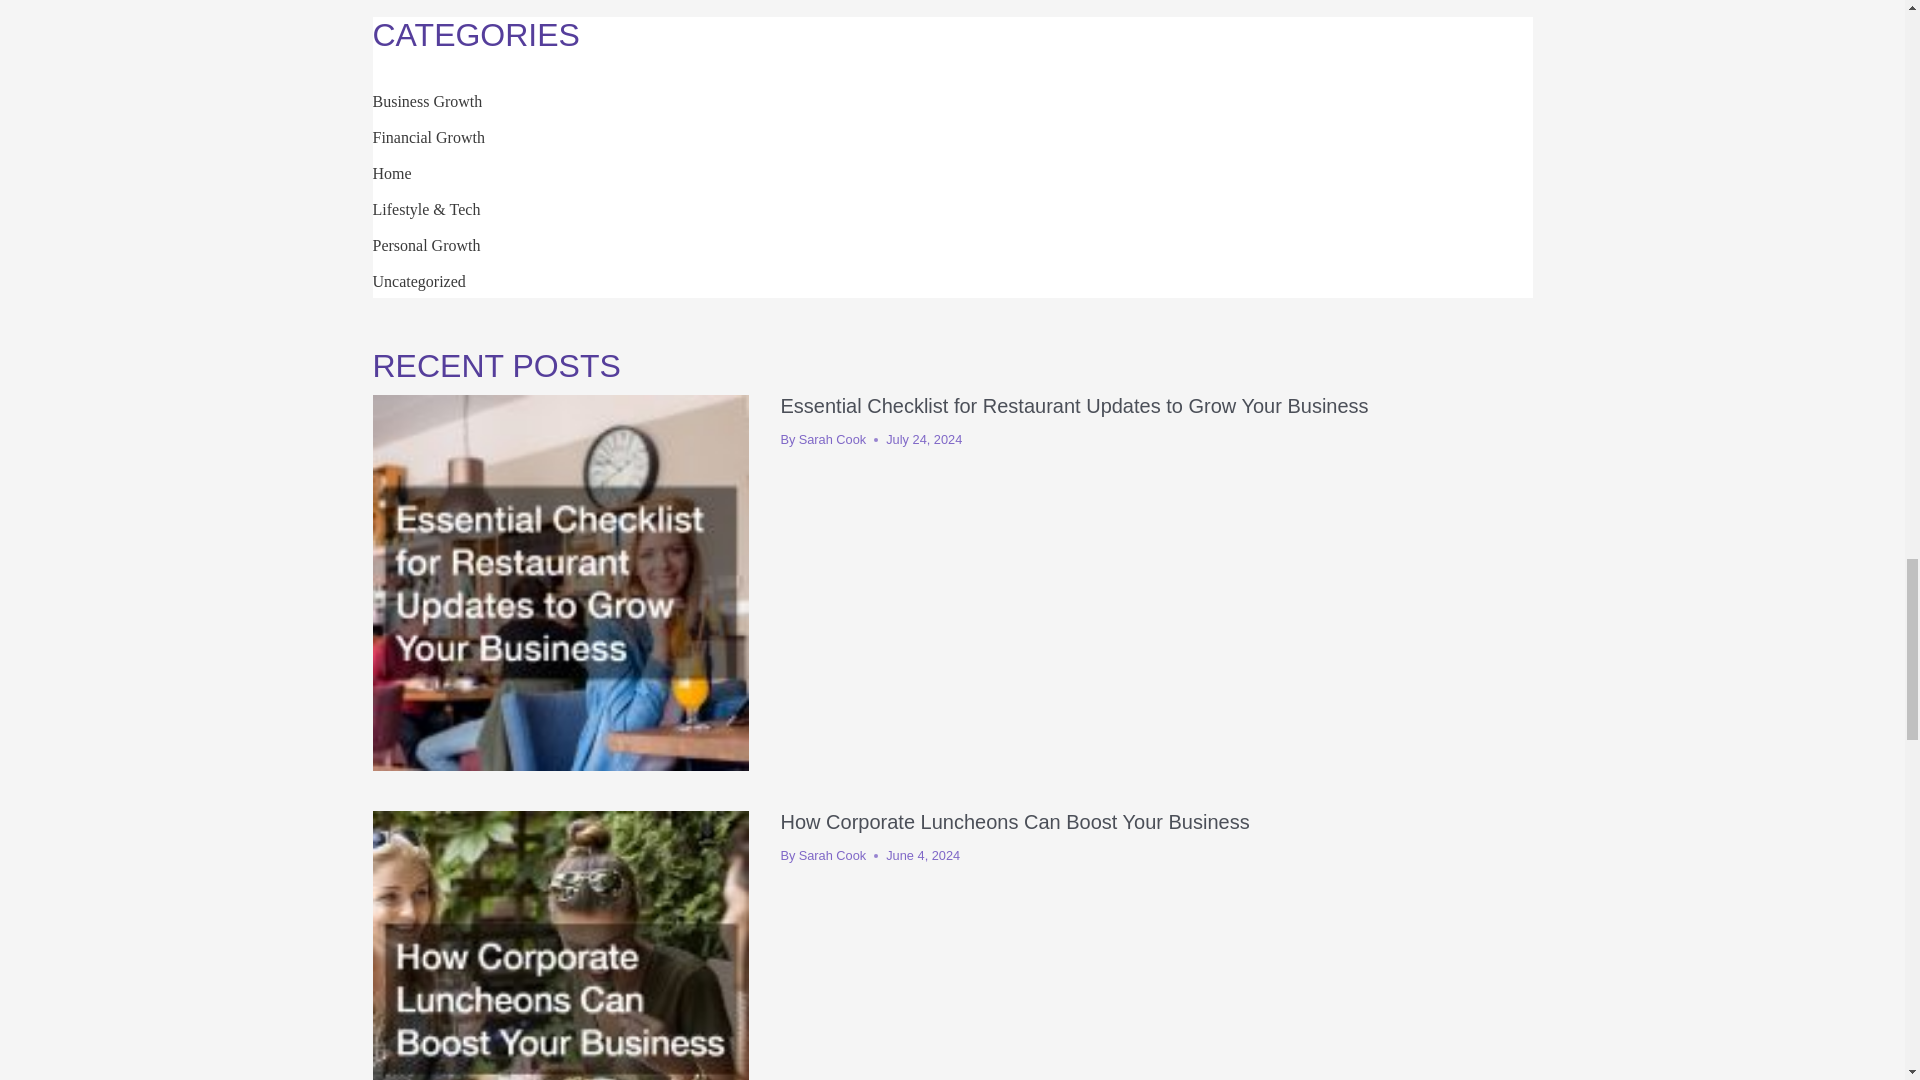 The image size is (1920, 1080). Describe the element at coordinates (1014, 822) in the screenshot. I see `How Corporate Luncheons Can Boost Your Business` at that location.